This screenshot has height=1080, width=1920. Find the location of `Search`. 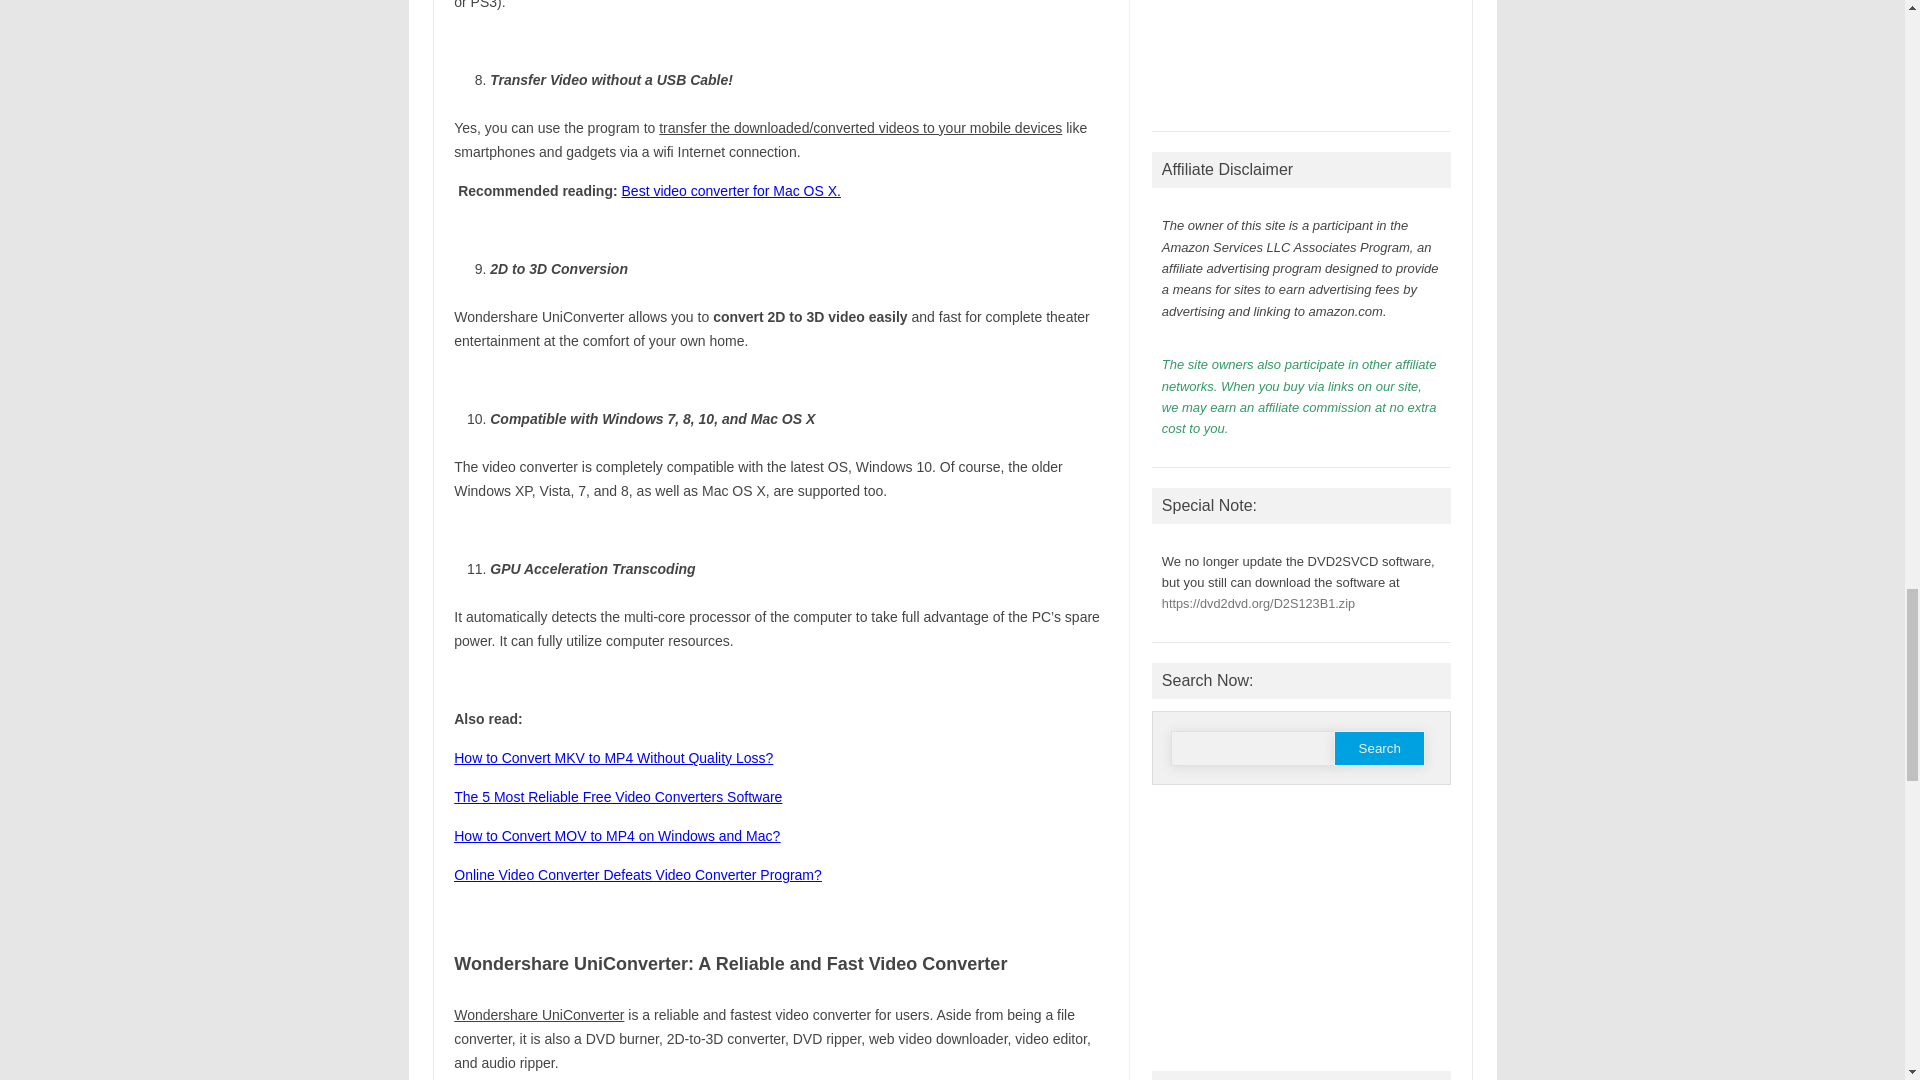

Search is located at coordinates (1379, 748).